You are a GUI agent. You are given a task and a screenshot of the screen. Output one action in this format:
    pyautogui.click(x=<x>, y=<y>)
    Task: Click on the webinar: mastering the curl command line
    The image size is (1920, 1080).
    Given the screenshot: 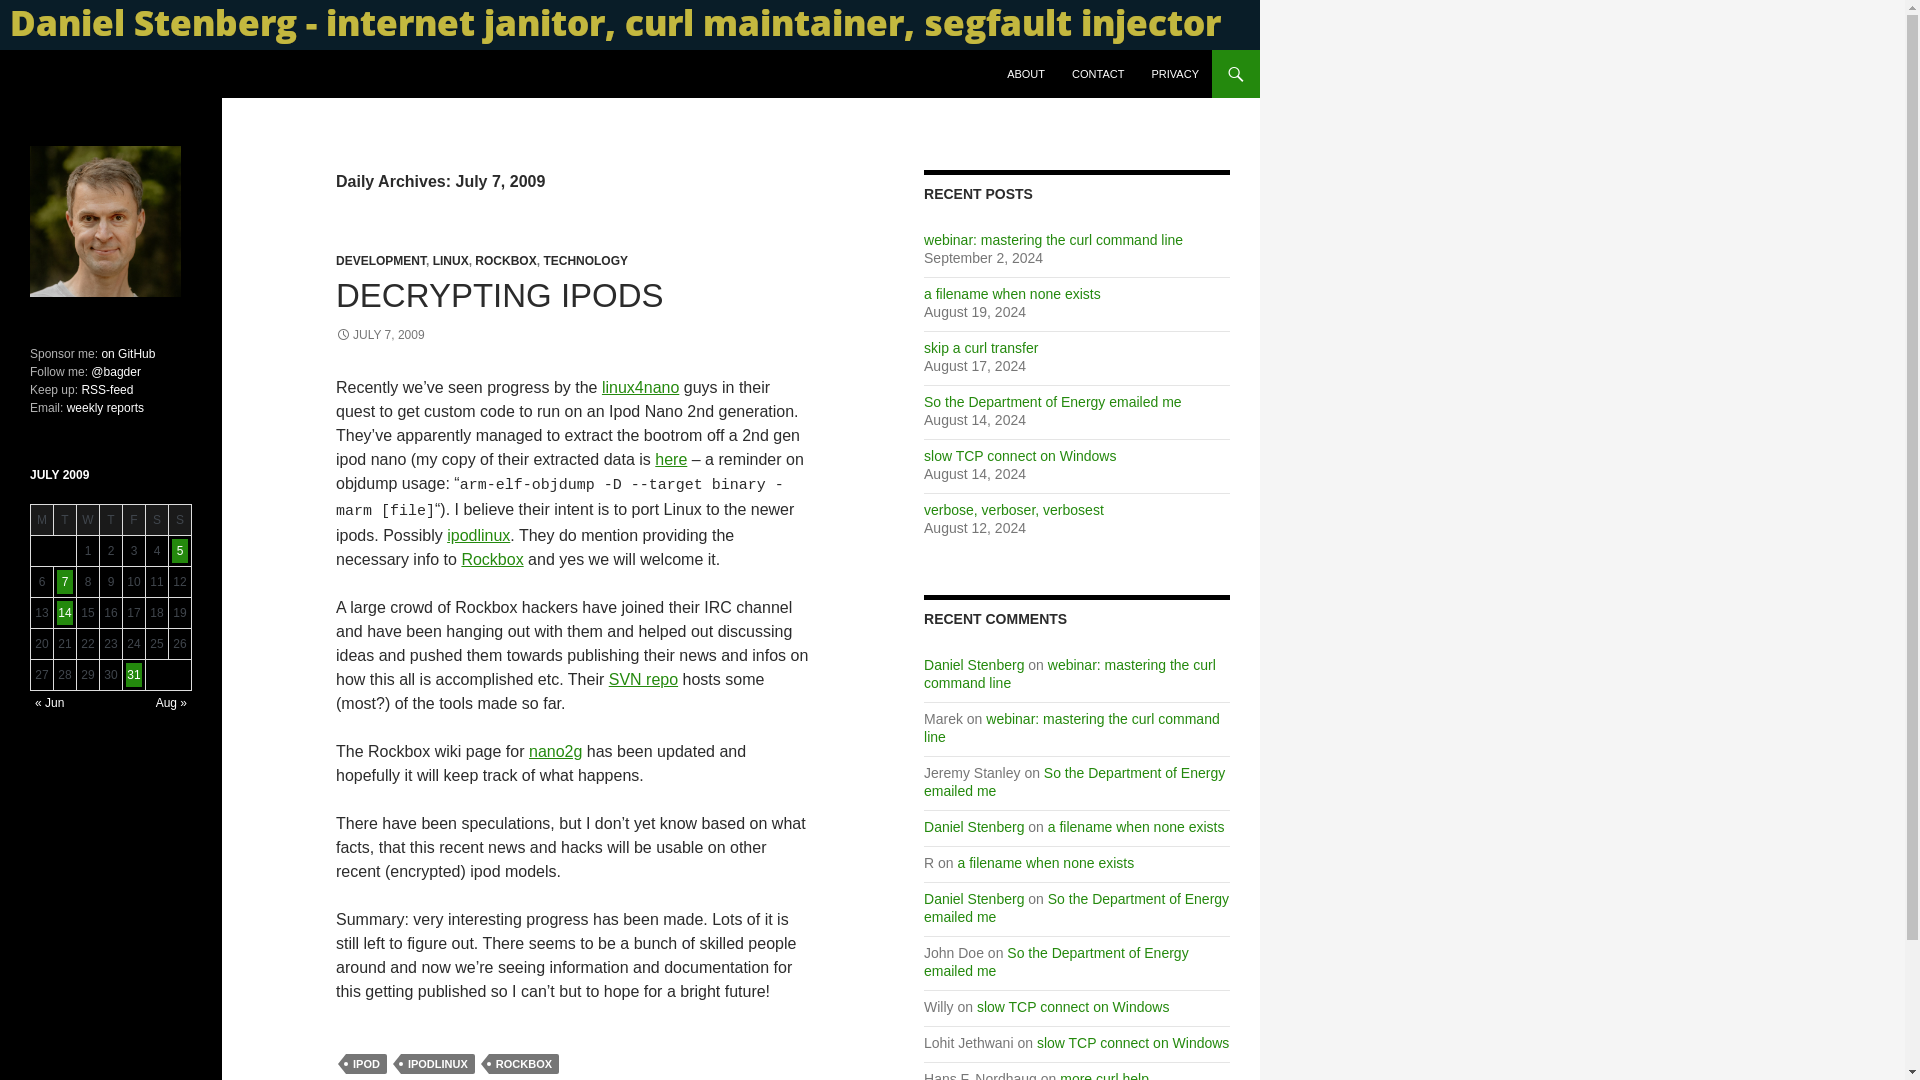 What is the action you would take?
    pyautogui.click(x=1069, y=674)
    